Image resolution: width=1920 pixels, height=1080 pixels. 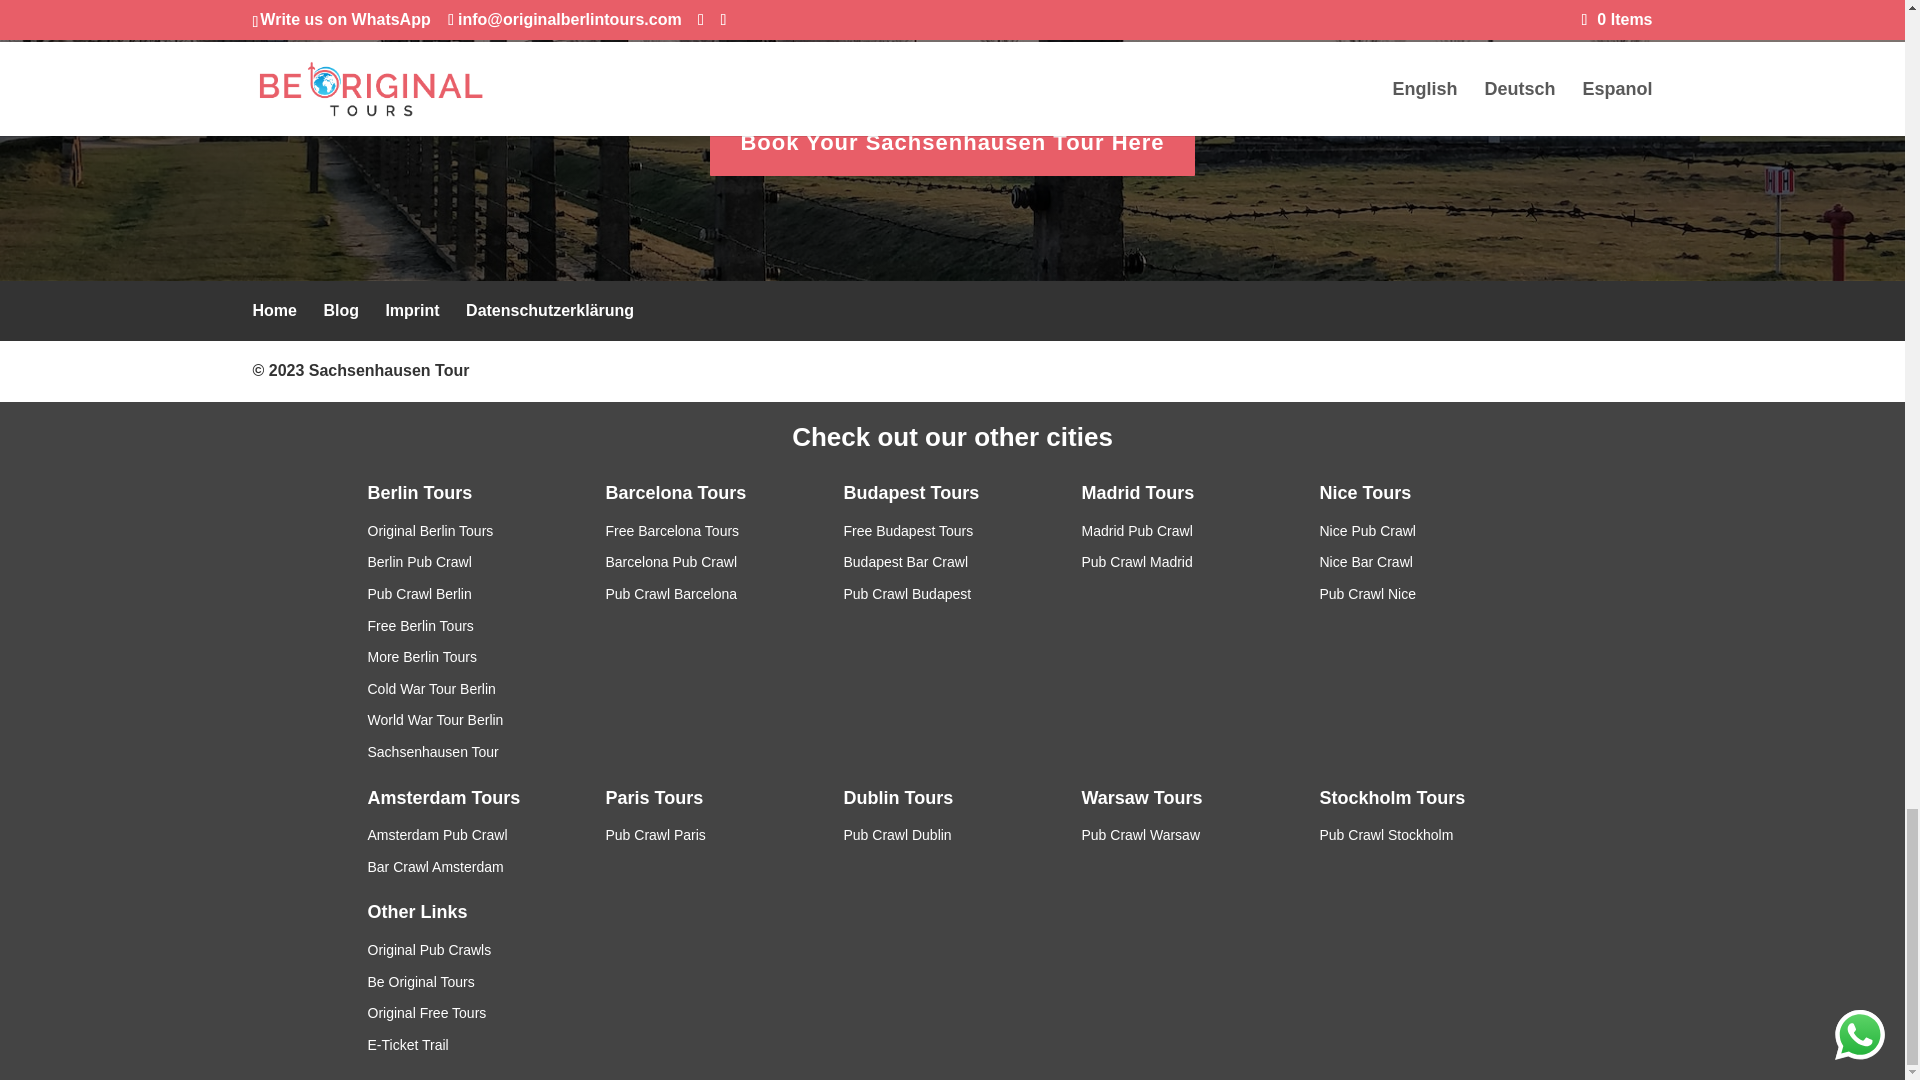 I want to click on Home, so click(x=273, y=310).